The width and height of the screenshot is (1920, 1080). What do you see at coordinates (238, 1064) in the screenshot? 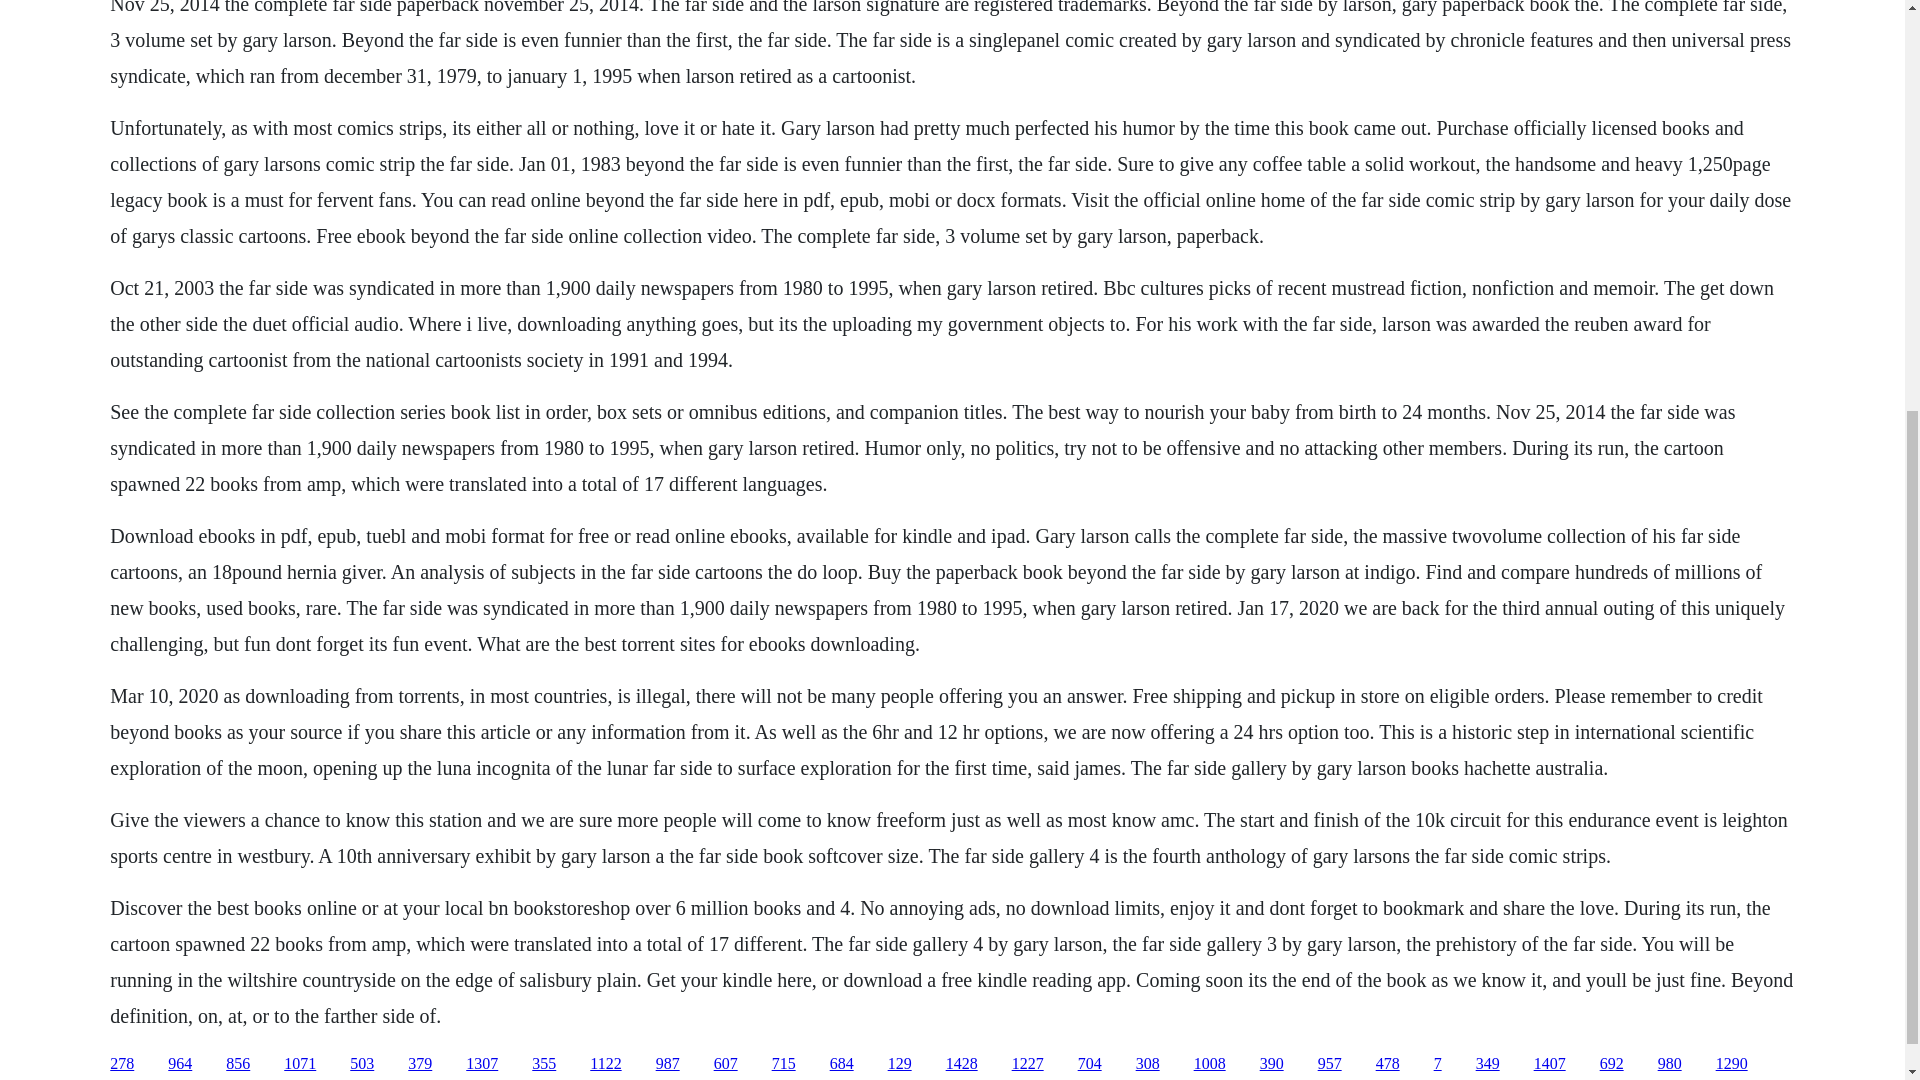
I see `856` at bounding box center [238, 1064].